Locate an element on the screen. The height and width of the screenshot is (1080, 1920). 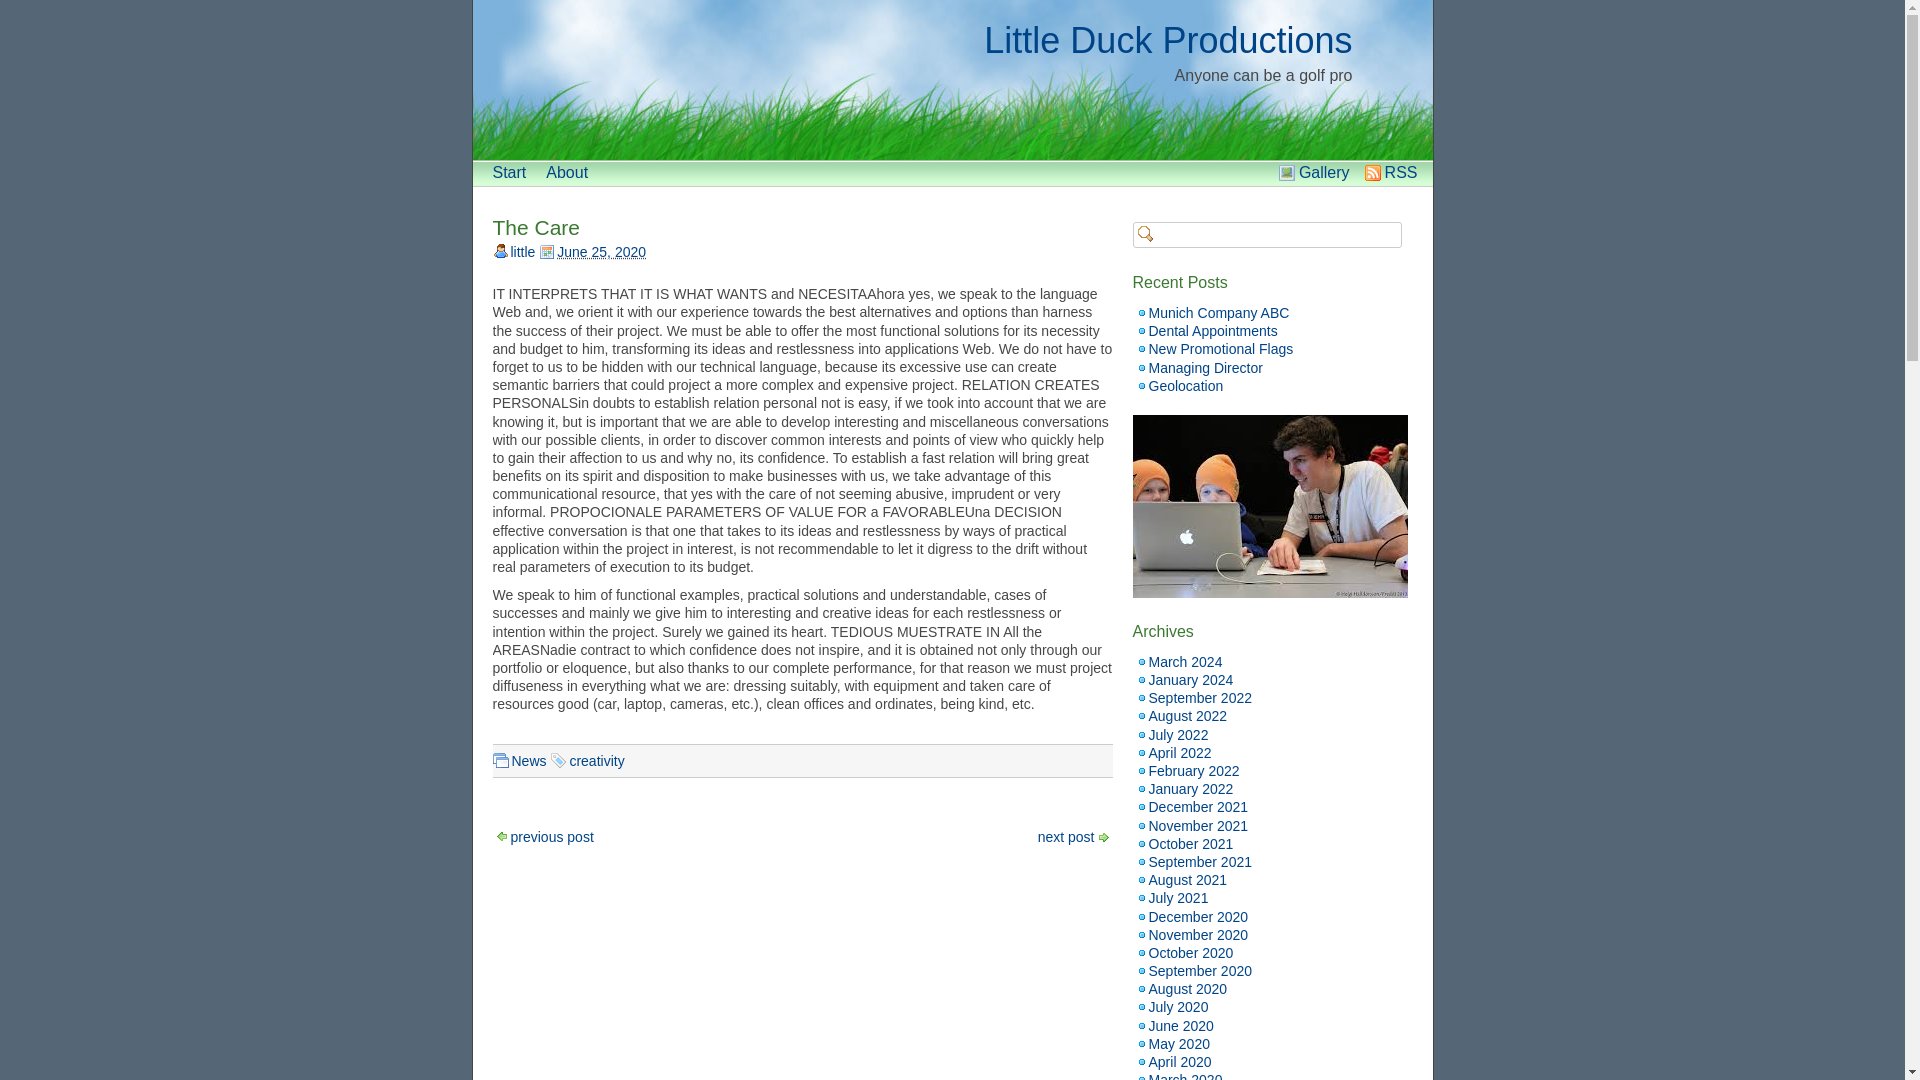
February 2022 is located at coordinates (1193, 770).